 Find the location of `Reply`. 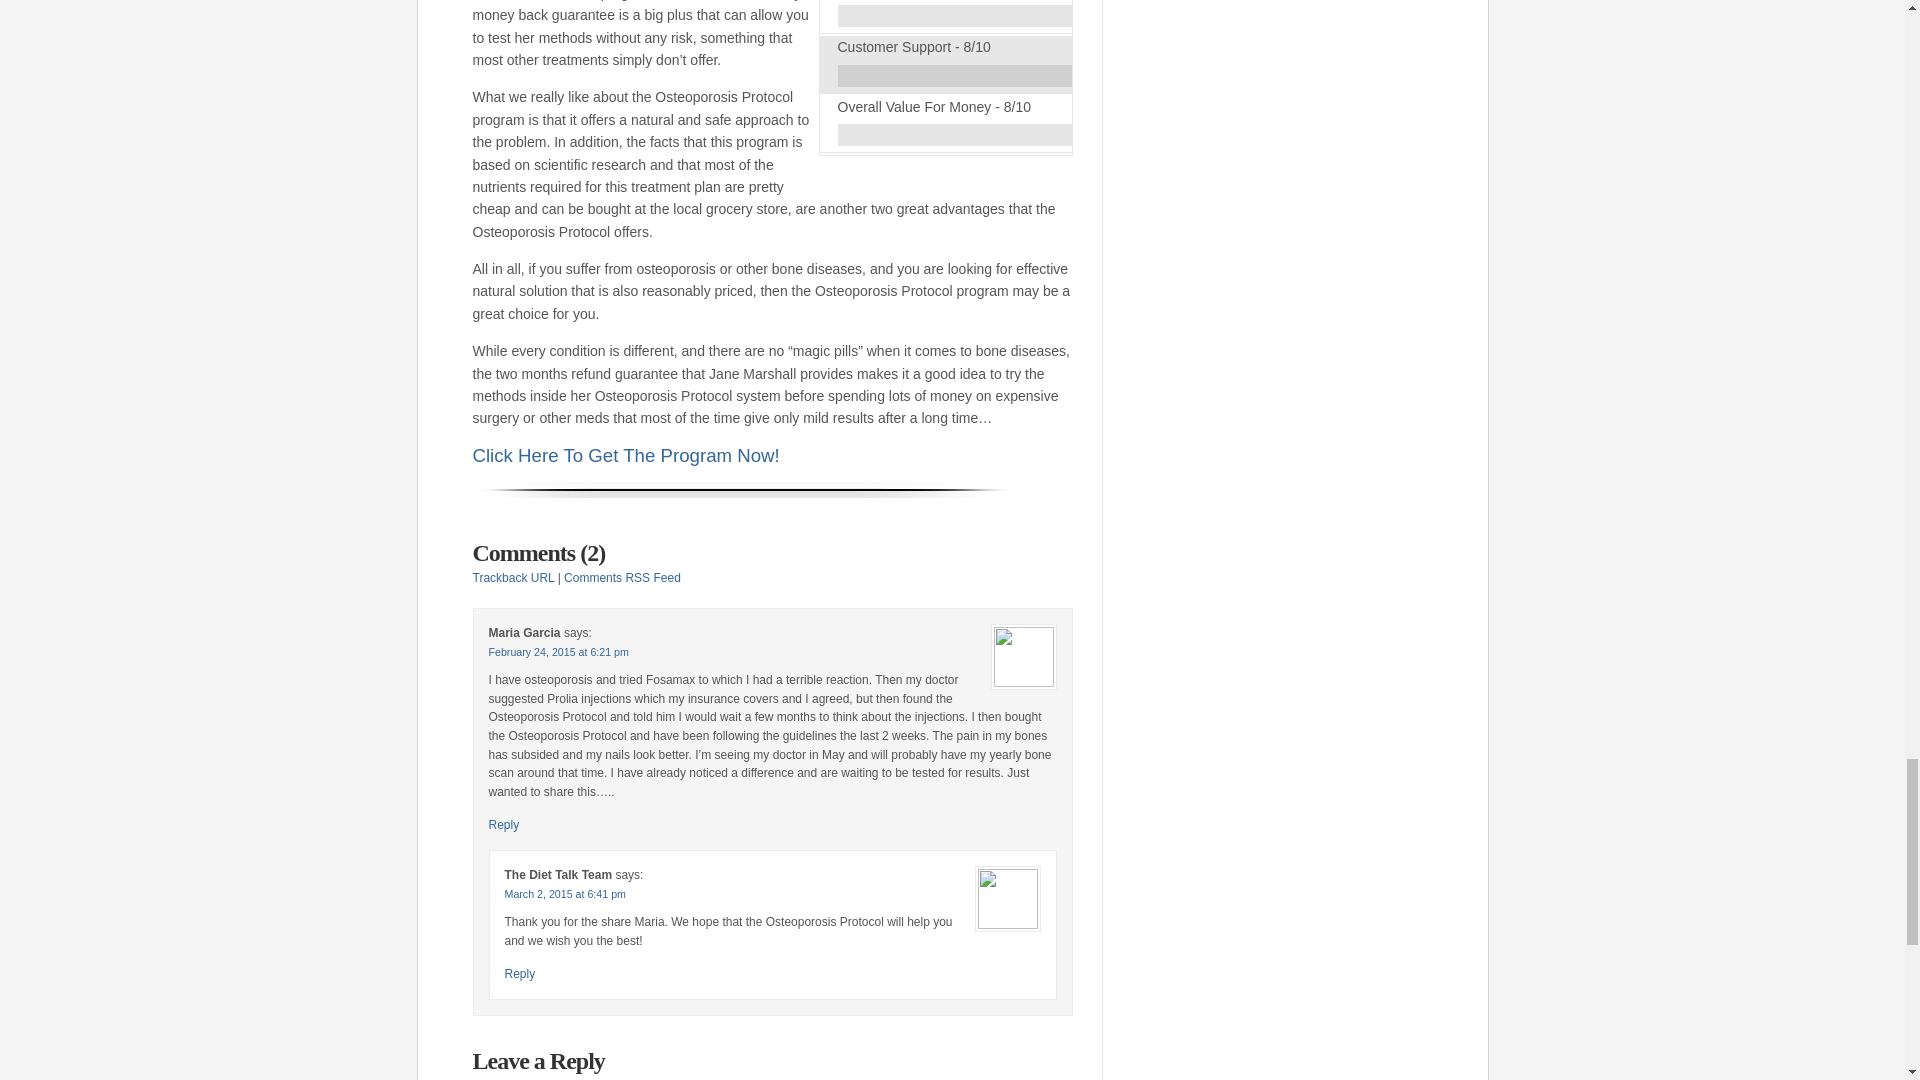

Reply is located at coordinates (519, 973).